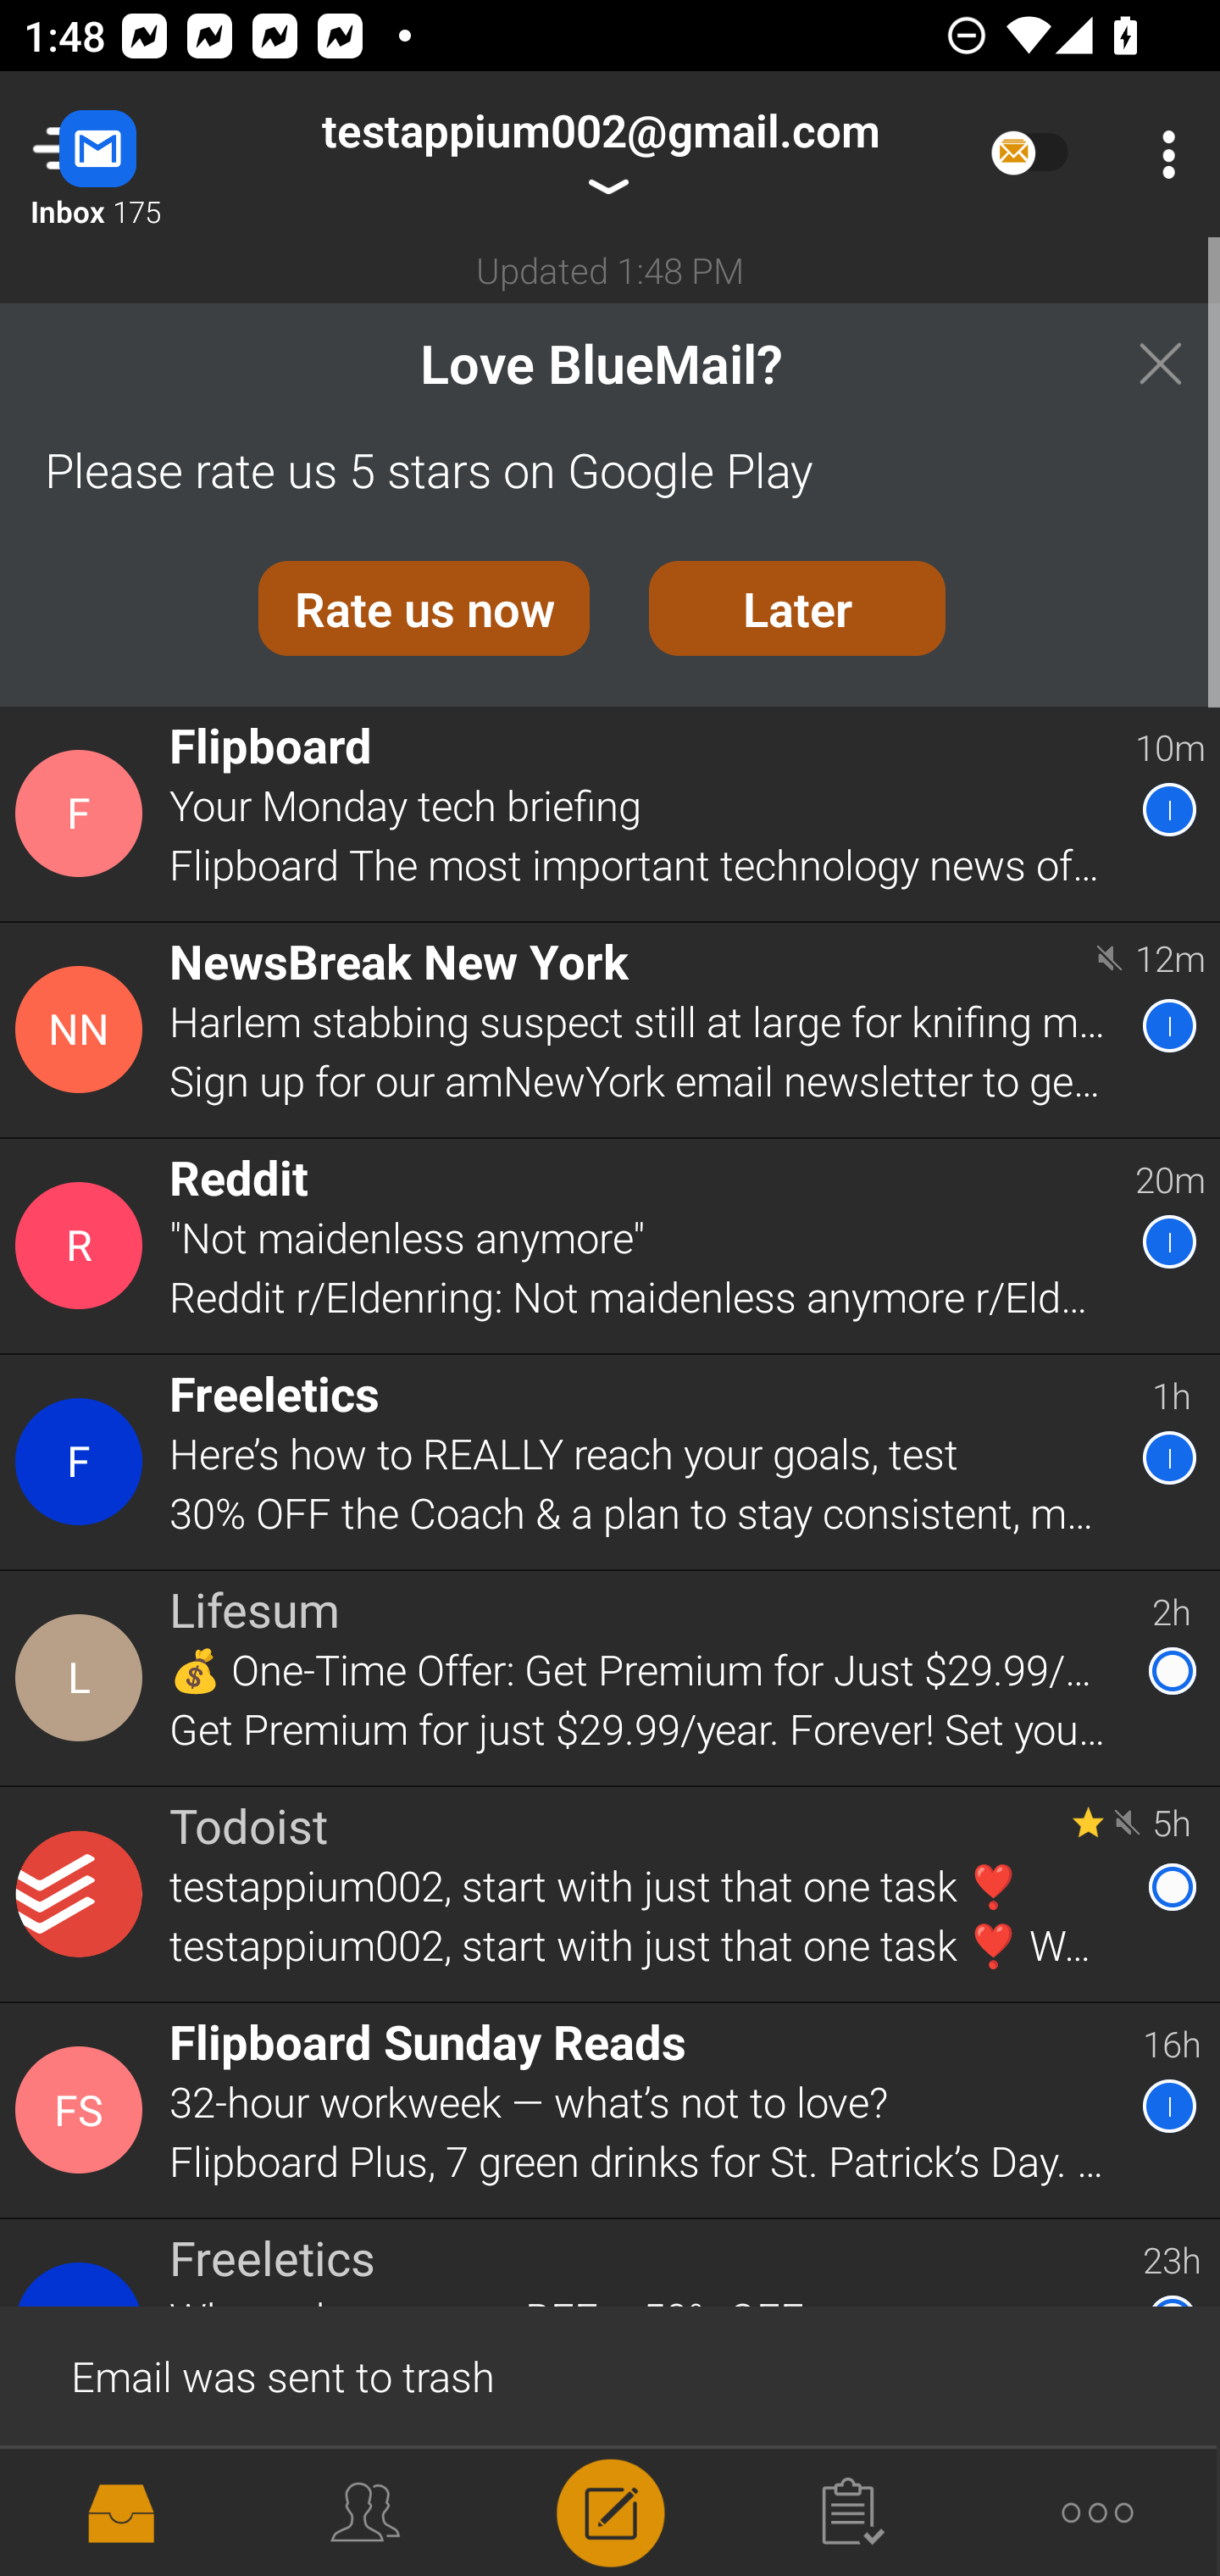 This screenshot has height=2576, width=1220. Describe the element at coordinates (83, 1246) in the screenshot. I see `Contact Details` at that location.